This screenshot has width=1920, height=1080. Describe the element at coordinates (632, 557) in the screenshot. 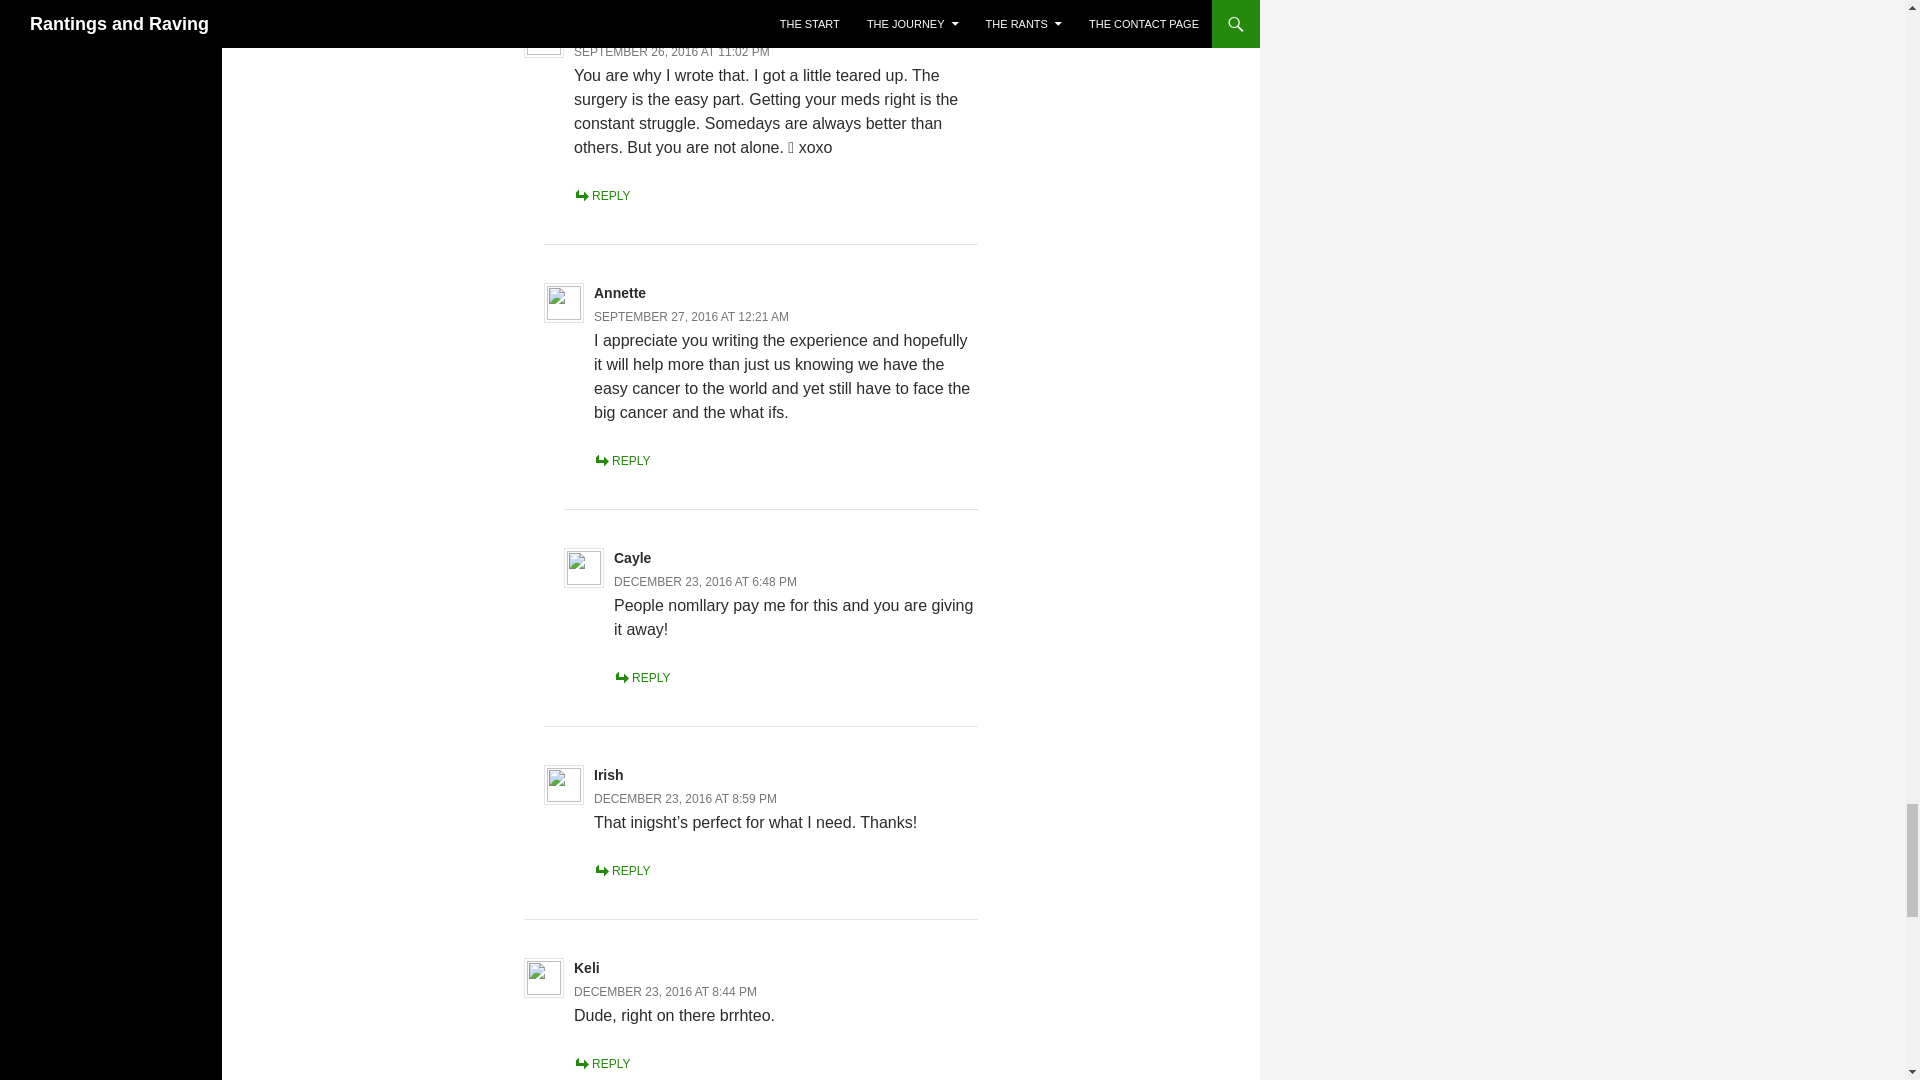

I see `Cayle` at that location.